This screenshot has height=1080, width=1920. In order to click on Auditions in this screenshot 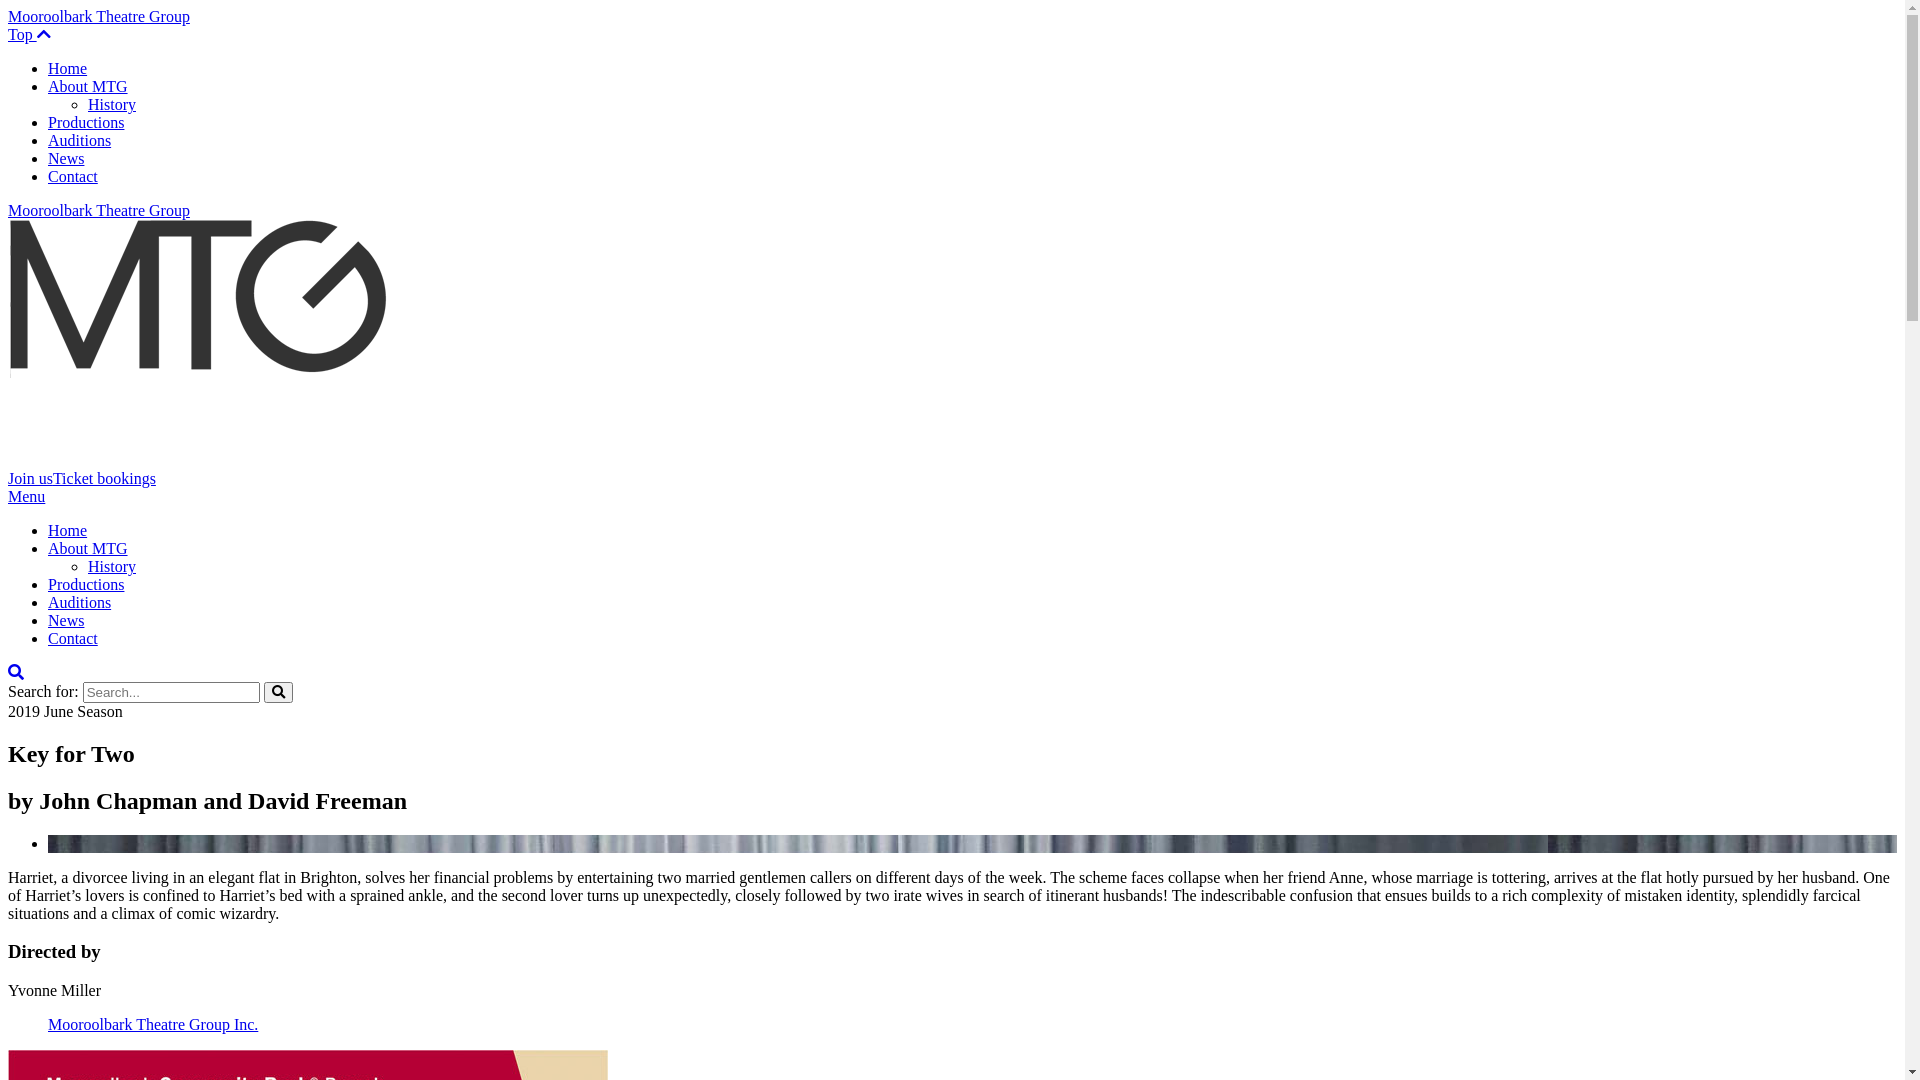, I will do `click(80, 140)`.